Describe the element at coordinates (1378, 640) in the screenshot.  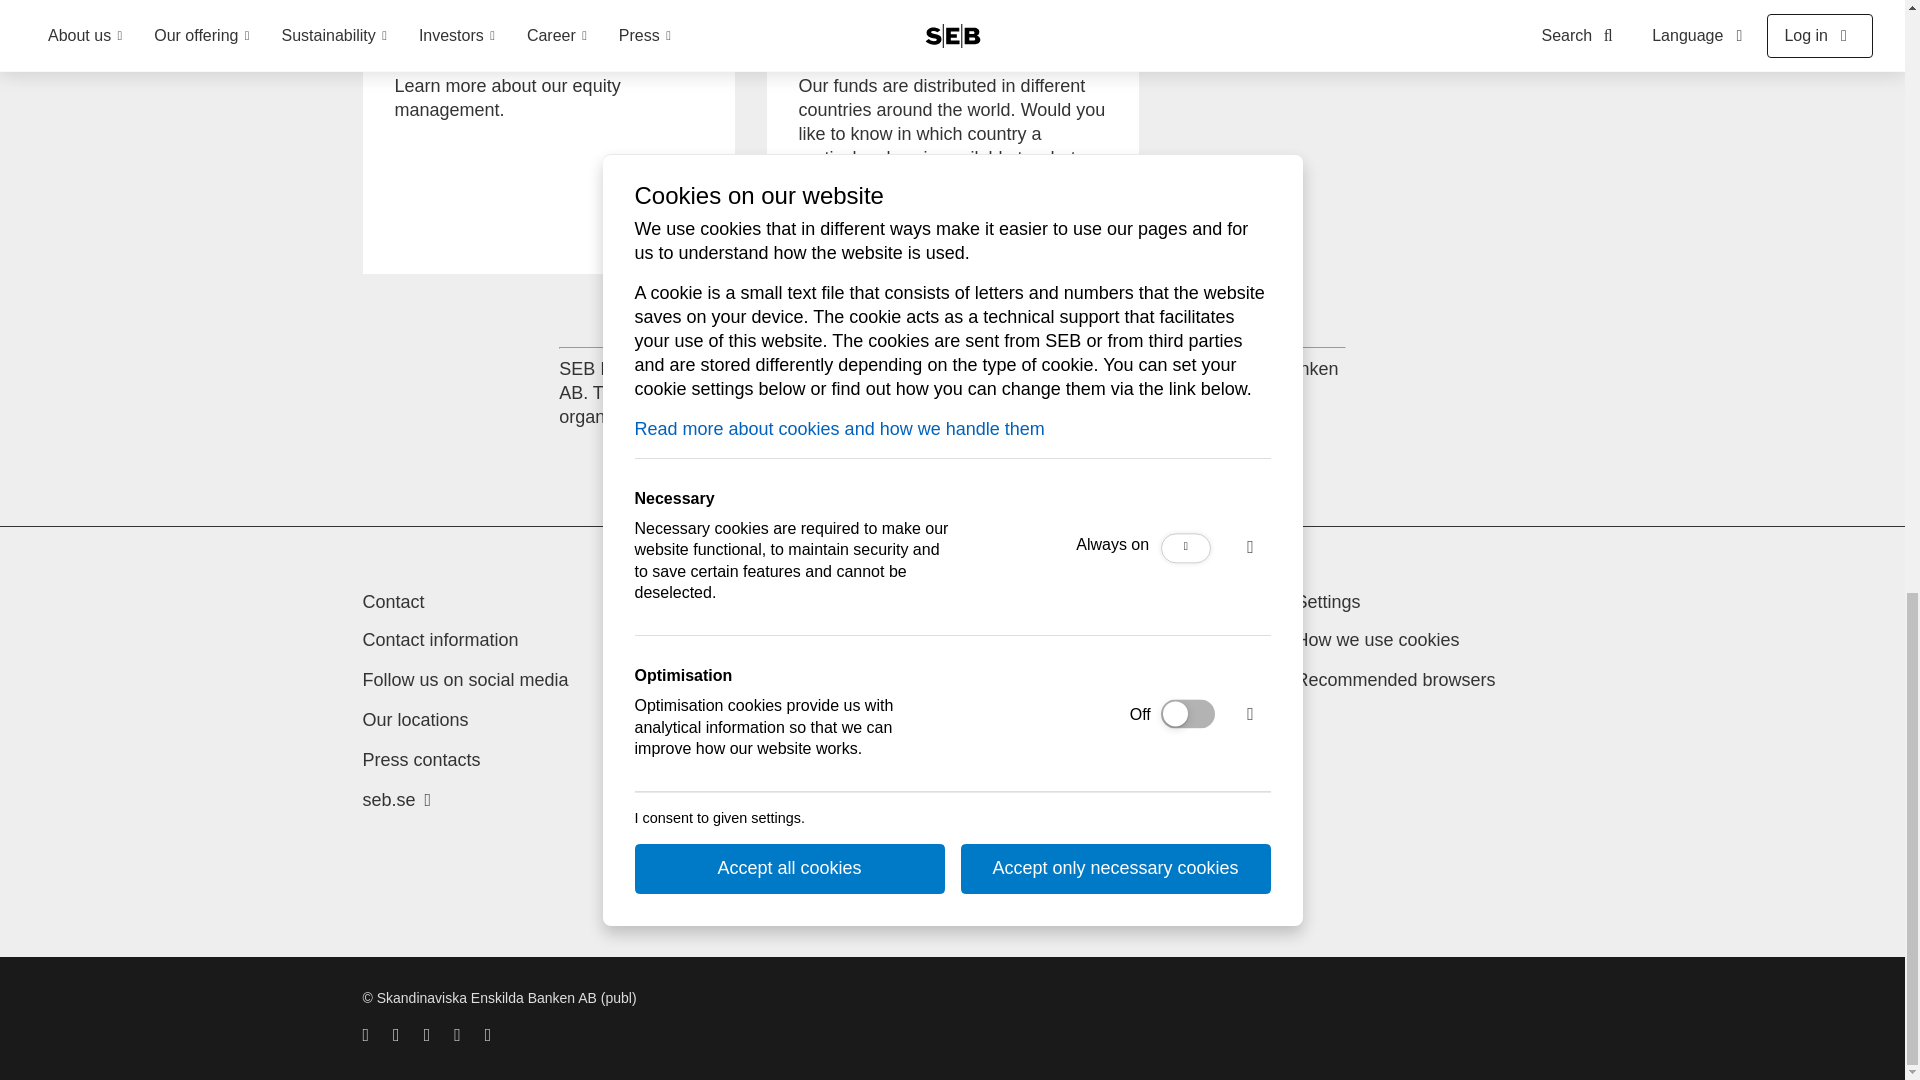
I see `Press contacts` at that location.